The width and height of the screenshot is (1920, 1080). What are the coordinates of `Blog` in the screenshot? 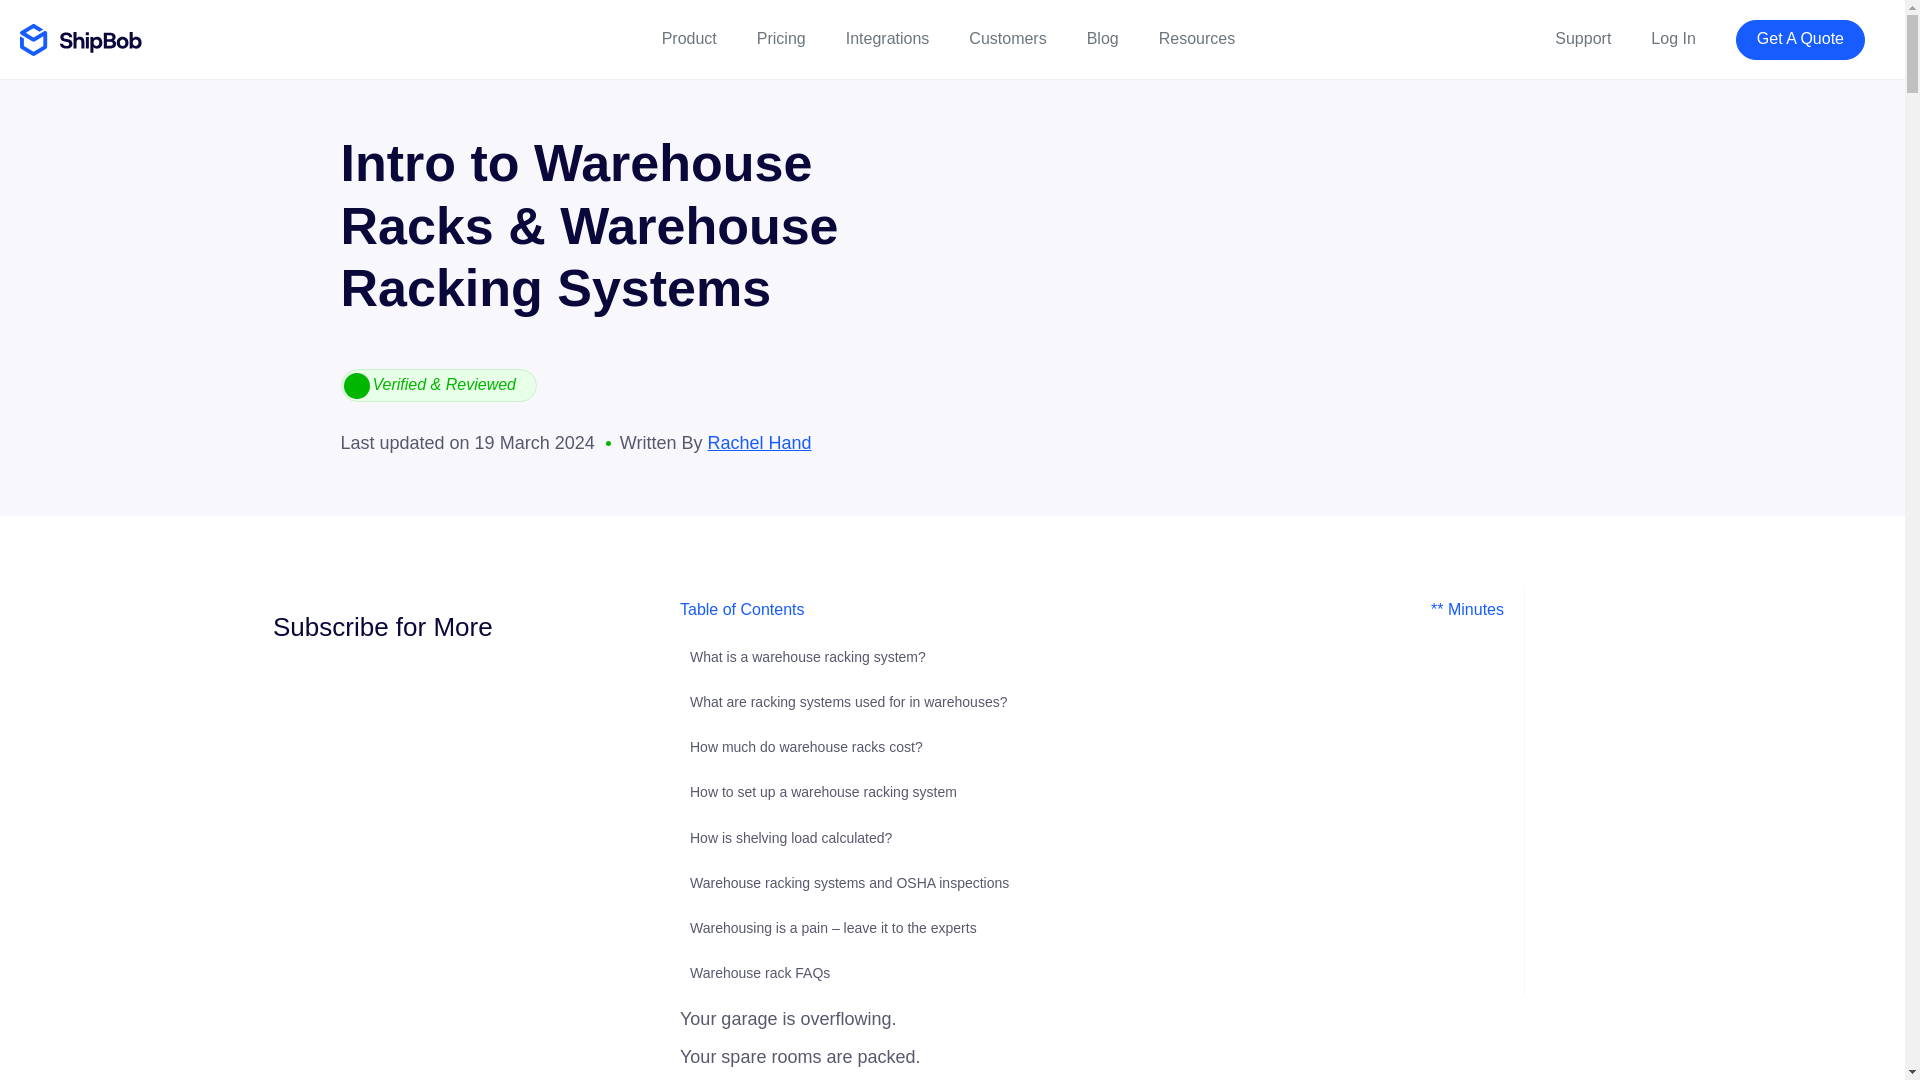 It's located at (1102, 39).